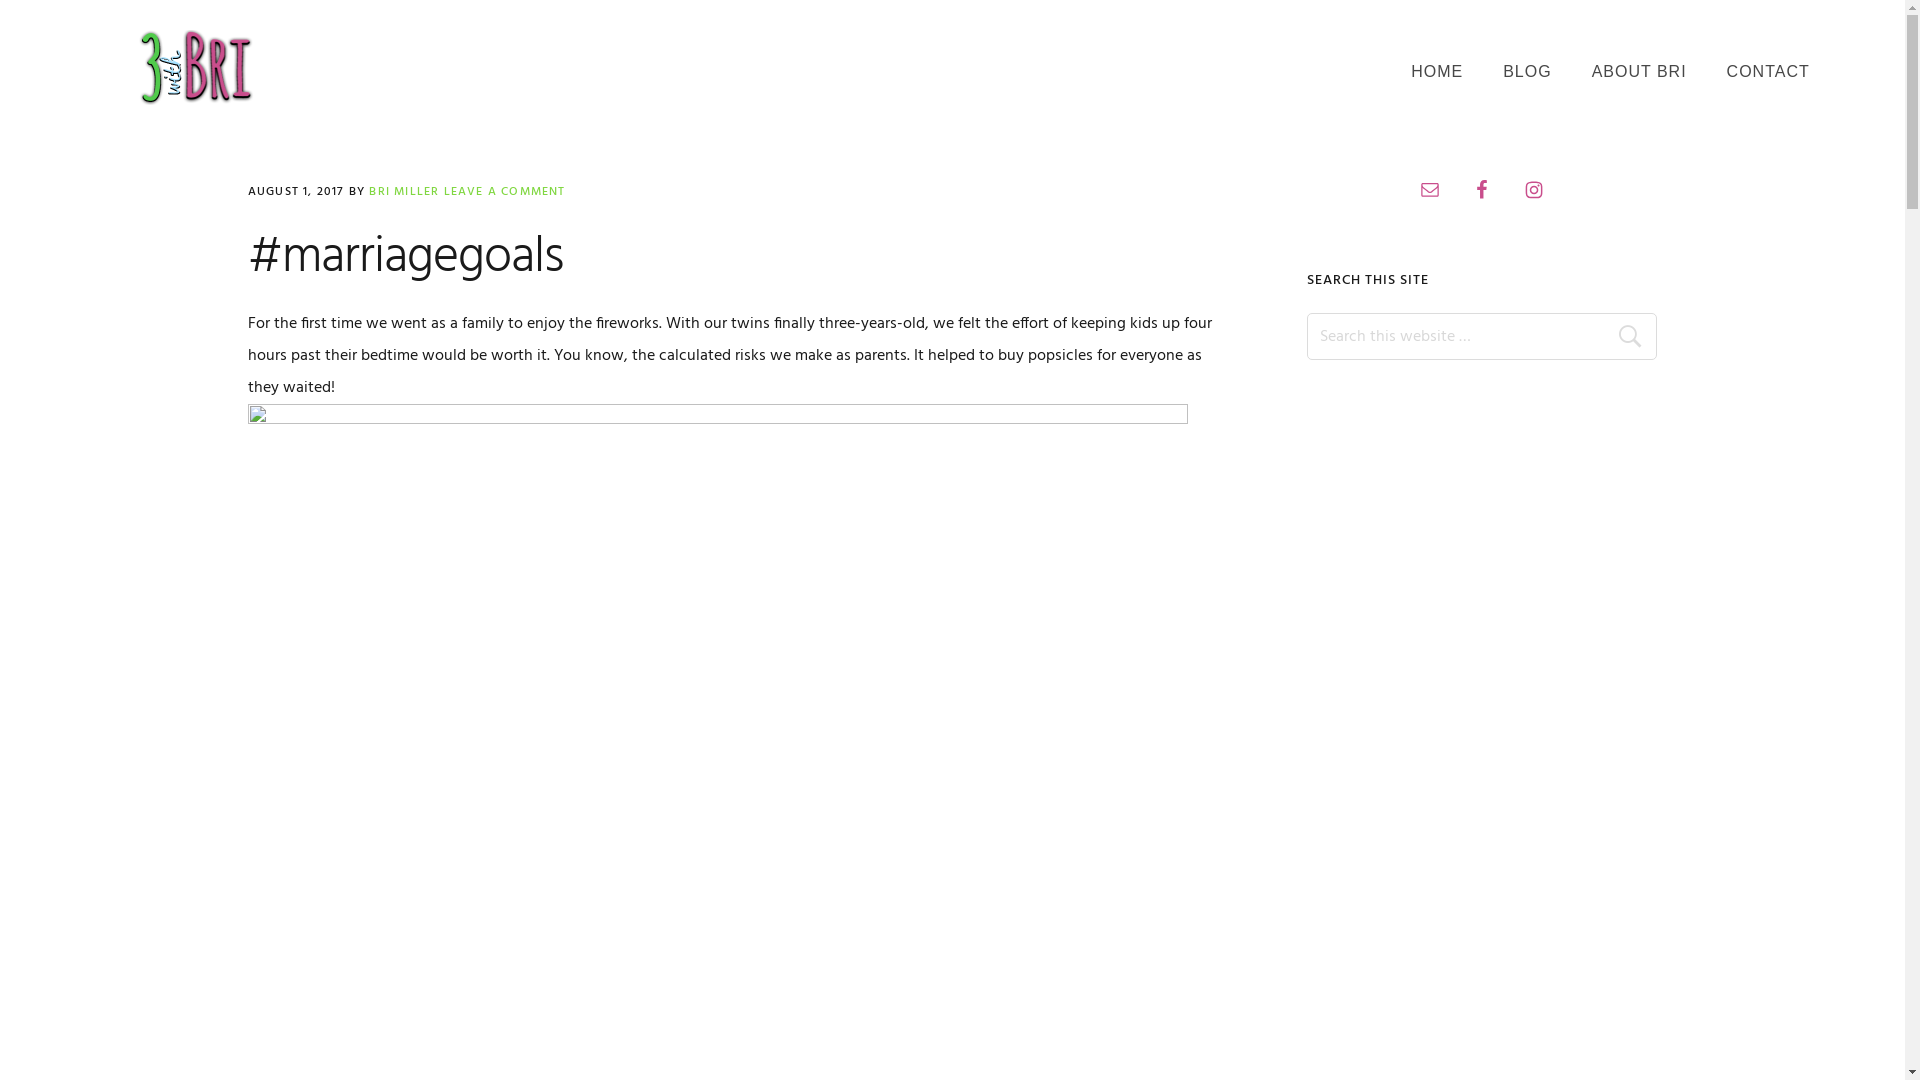  I want to click on BRI MILLER, so click(404, 192).